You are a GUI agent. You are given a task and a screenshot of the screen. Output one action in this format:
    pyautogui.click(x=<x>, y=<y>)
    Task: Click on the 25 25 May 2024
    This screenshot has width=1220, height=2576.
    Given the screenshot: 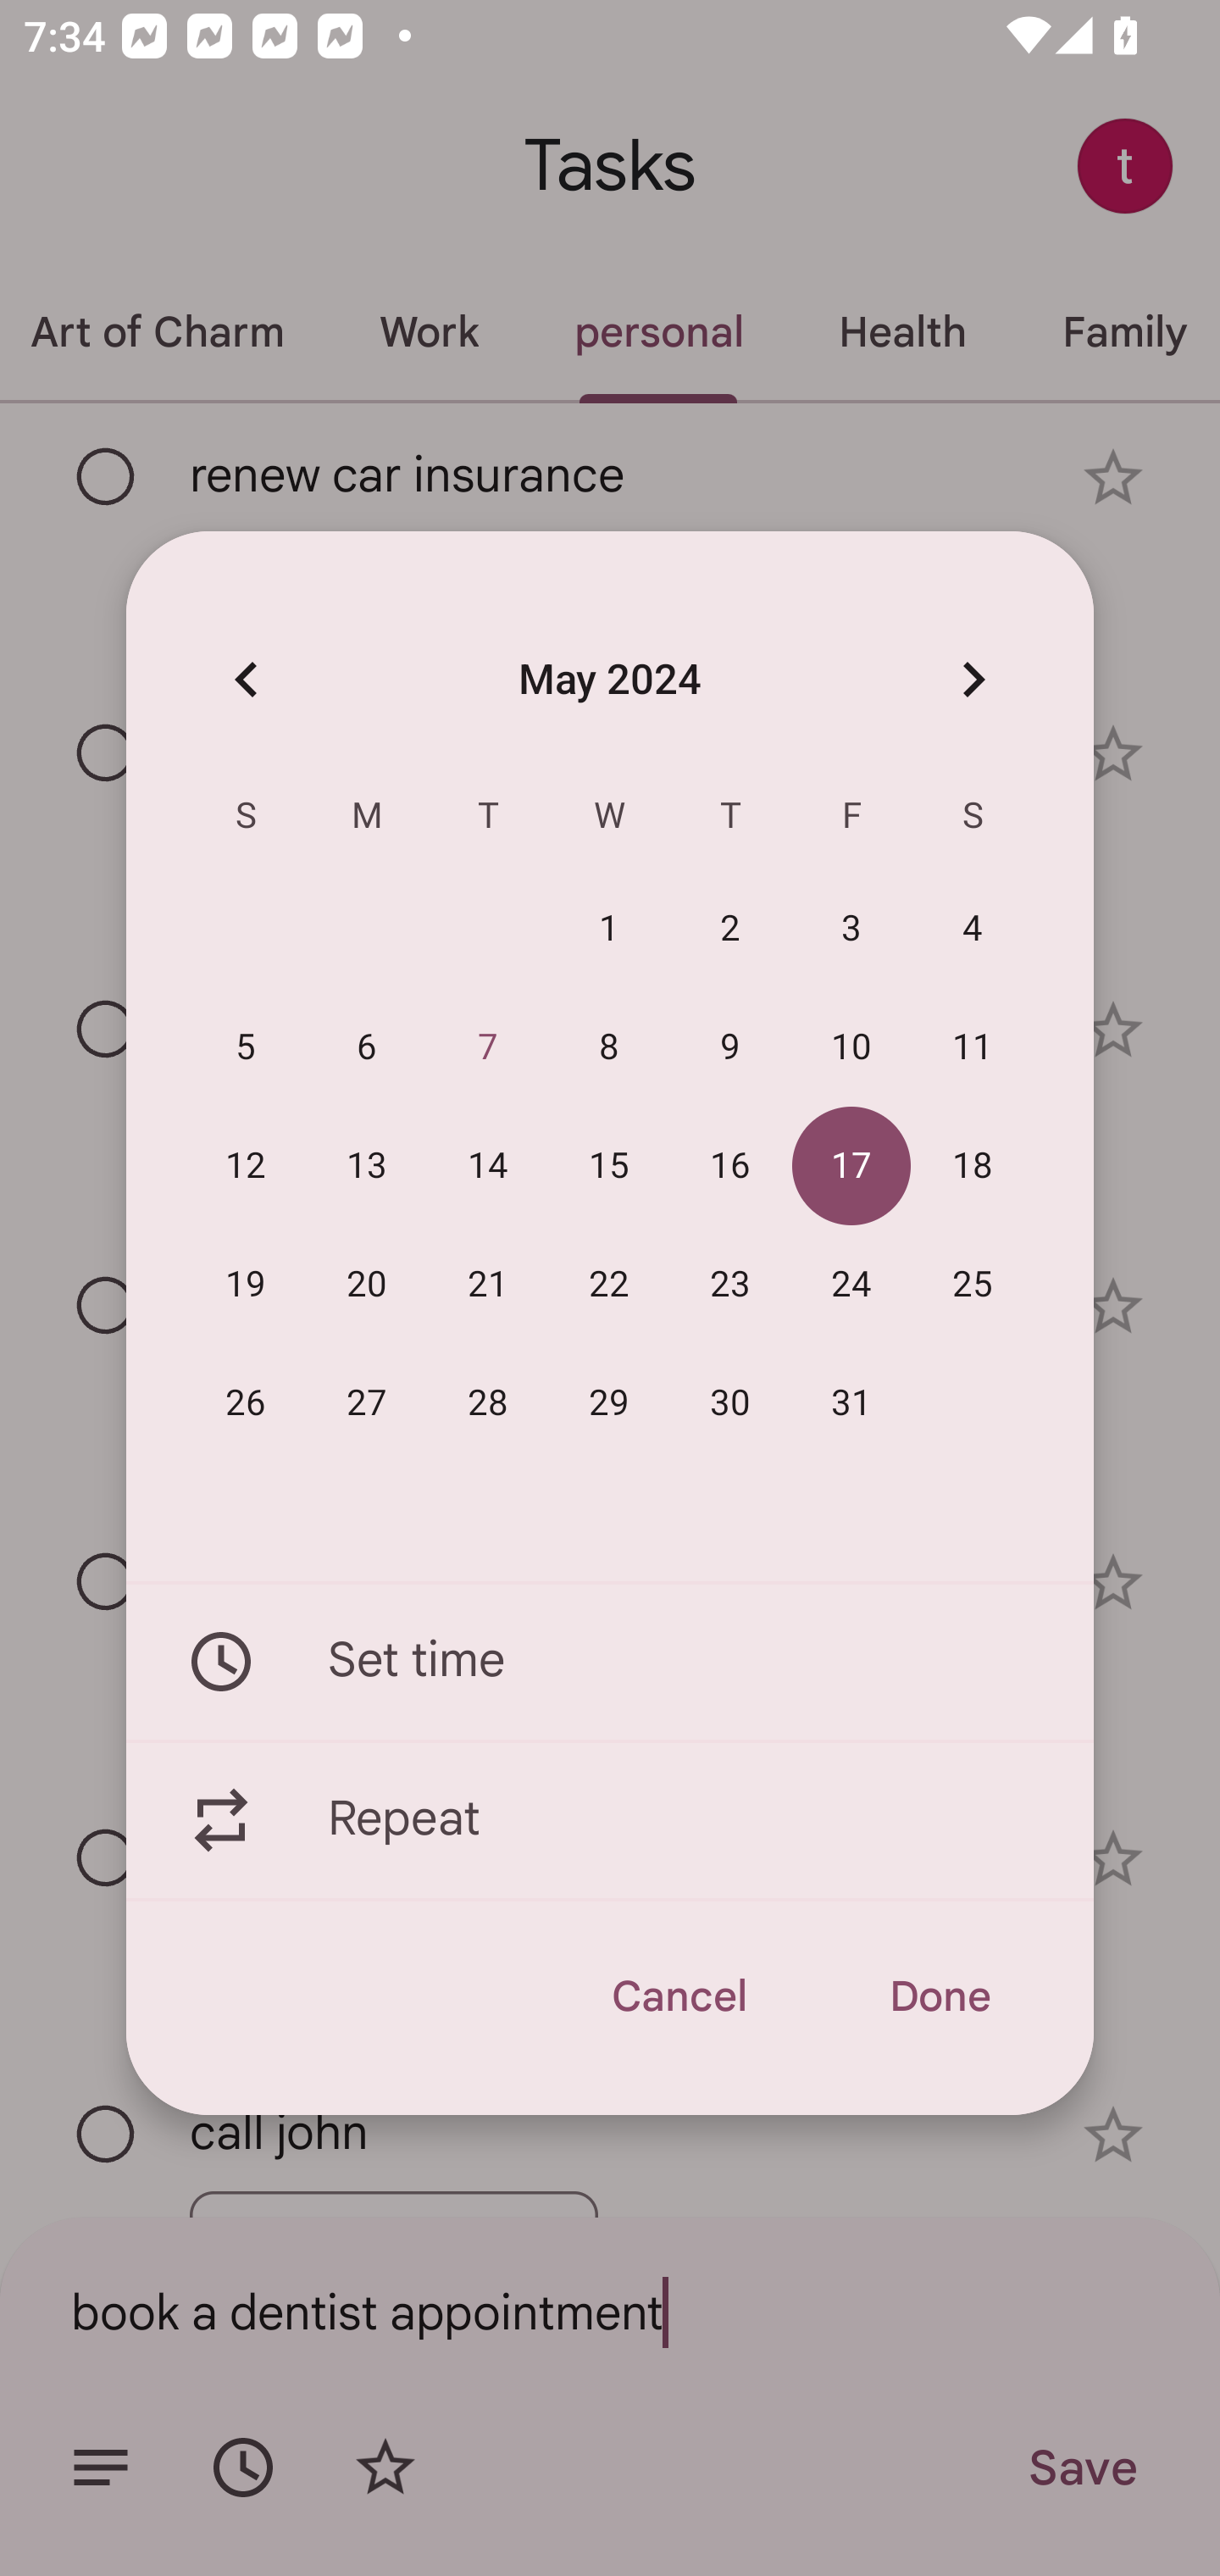 What is the action you would take?
    pyautogui.click(x=973, y=1285)
    